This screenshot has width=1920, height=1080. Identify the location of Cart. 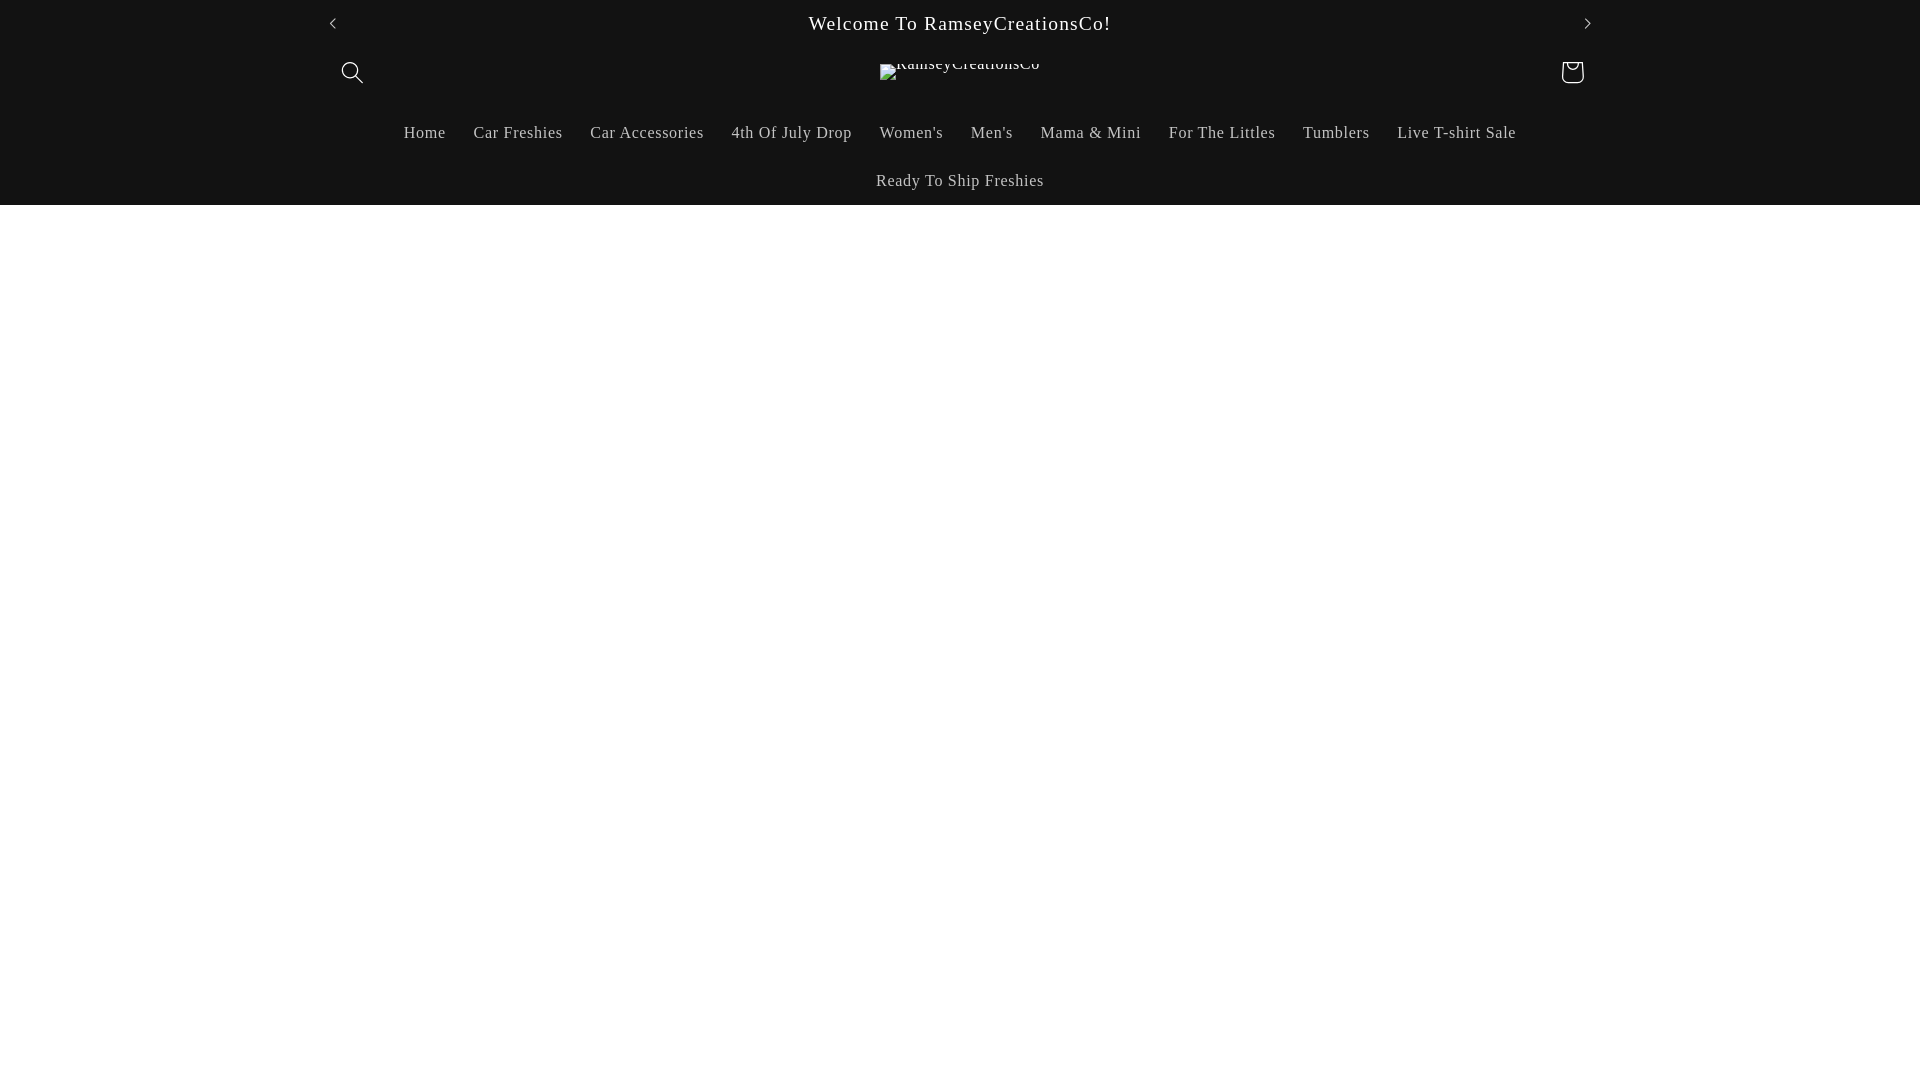
(1572, 72).